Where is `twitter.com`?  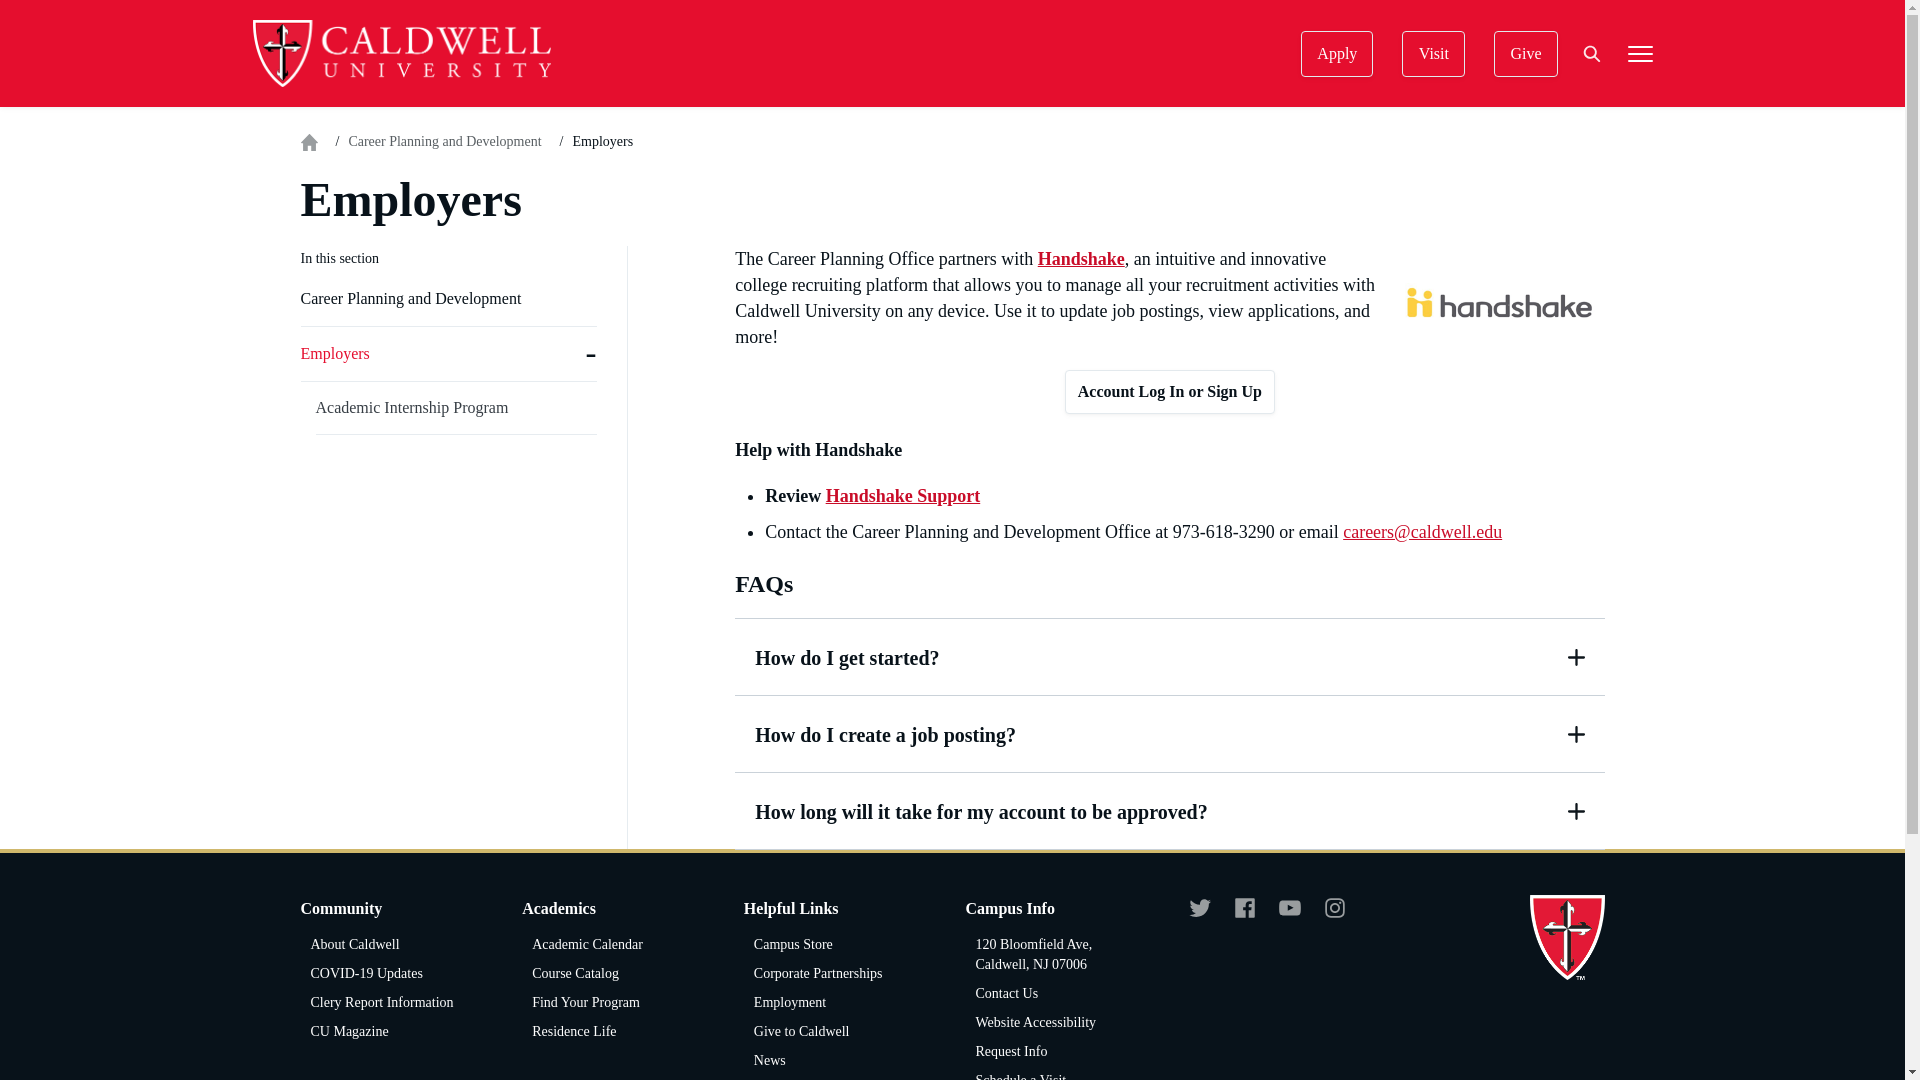
twitter.com is located at coordinates (1200, 916).